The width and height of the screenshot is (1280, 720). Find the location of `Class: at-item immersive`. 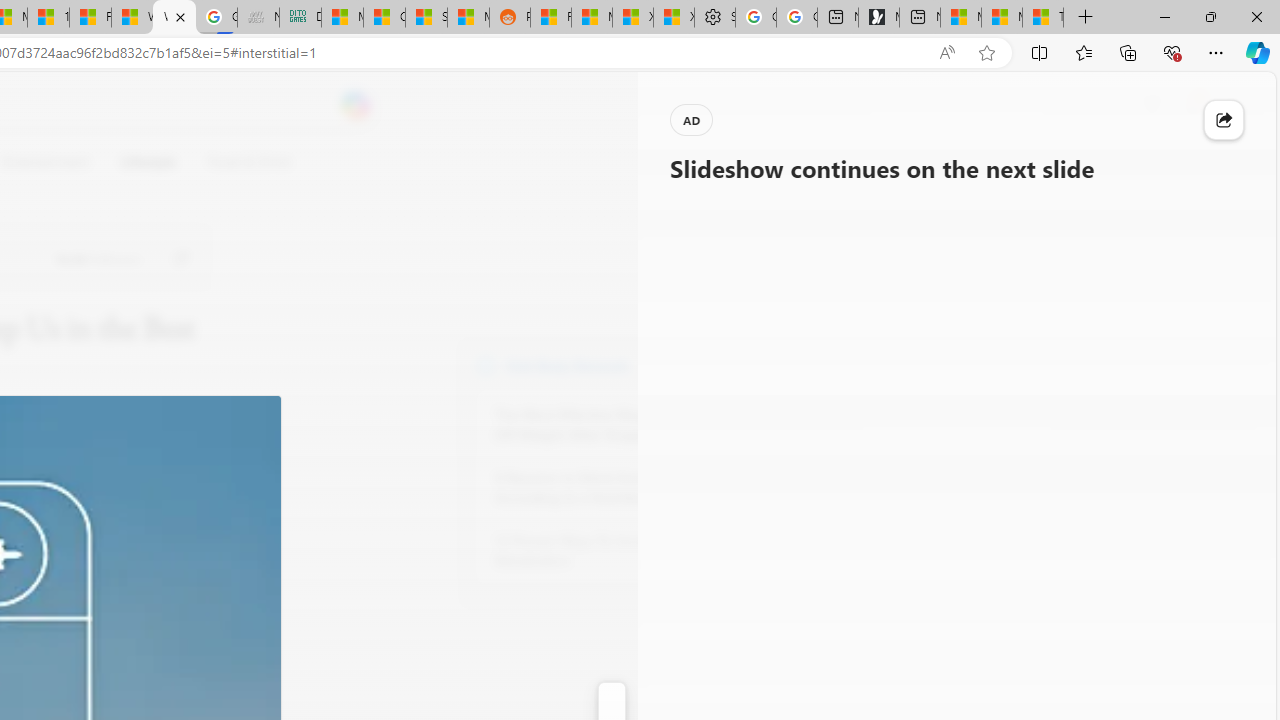

Class: at-item immersive is located at coordinates (1224, 120).